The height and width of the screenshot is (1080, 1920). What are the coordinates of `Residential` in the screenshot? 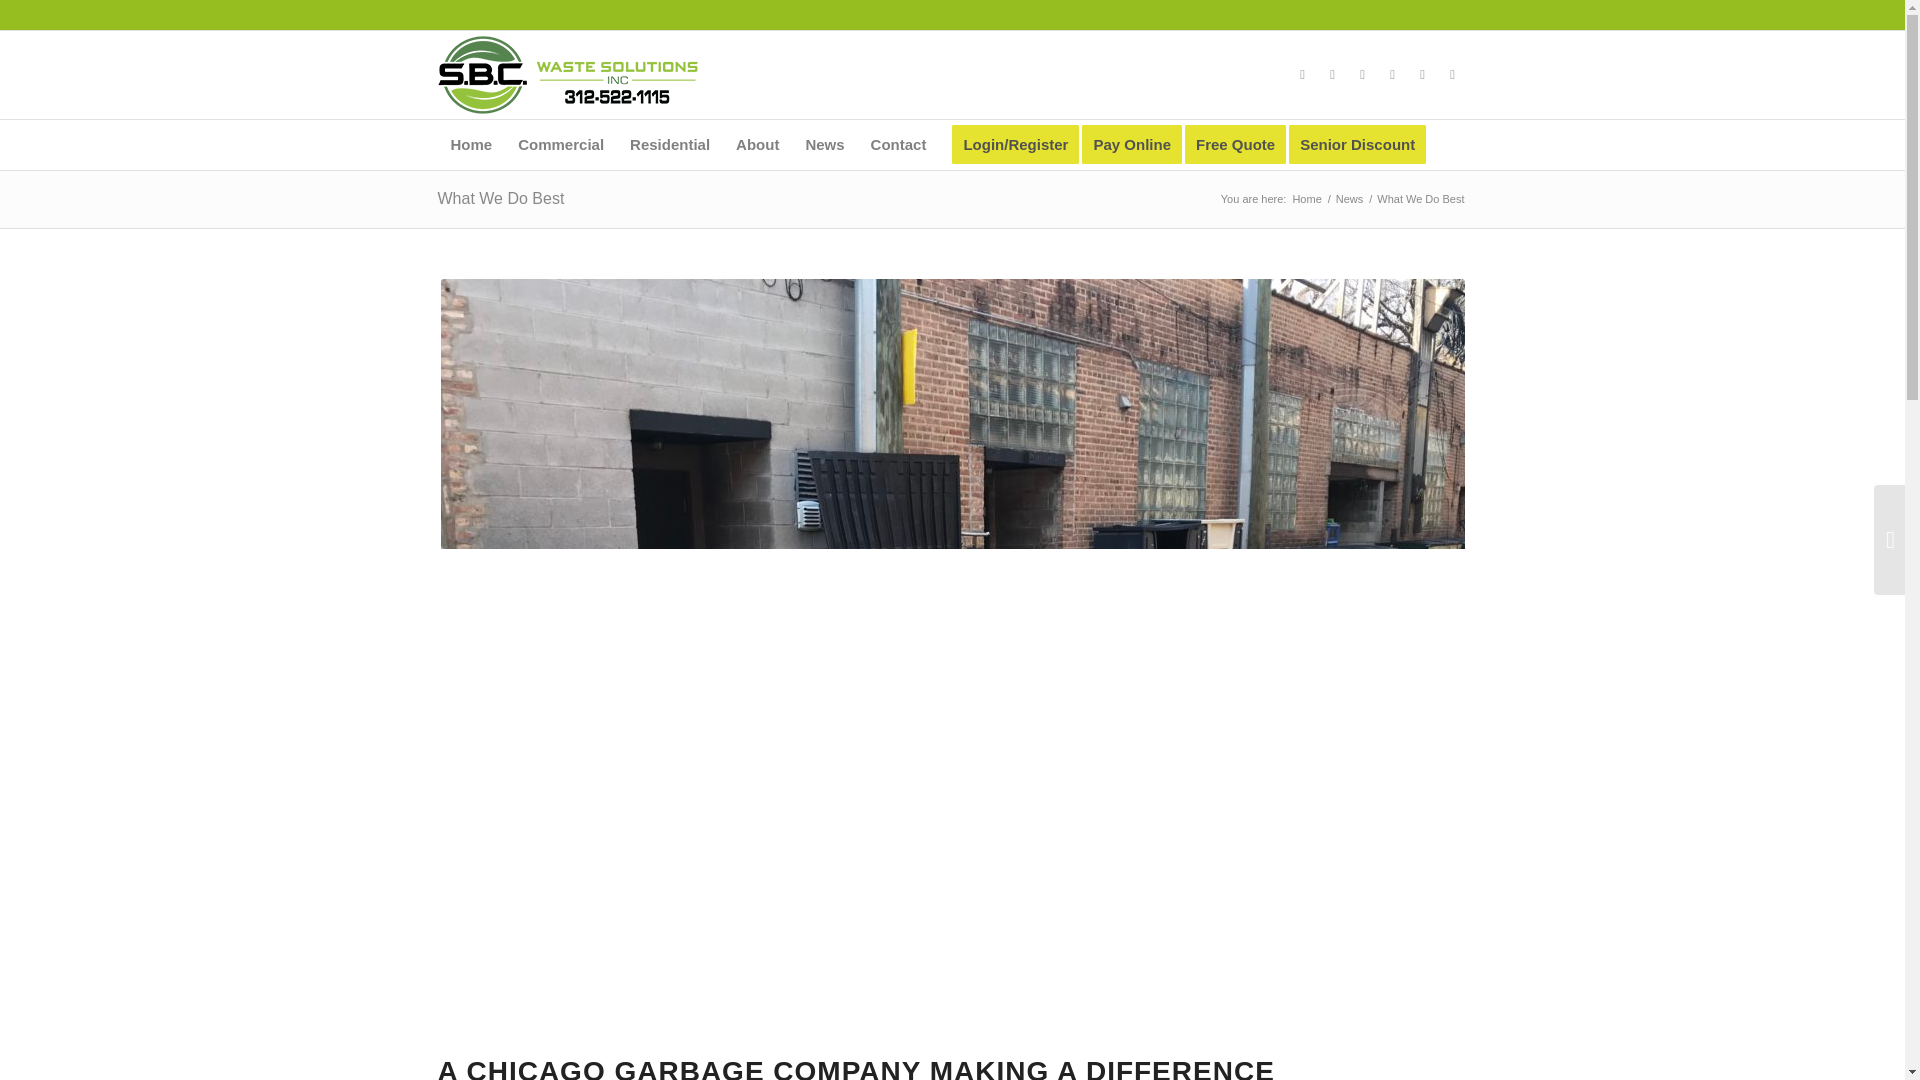 It's located at (670, 144).